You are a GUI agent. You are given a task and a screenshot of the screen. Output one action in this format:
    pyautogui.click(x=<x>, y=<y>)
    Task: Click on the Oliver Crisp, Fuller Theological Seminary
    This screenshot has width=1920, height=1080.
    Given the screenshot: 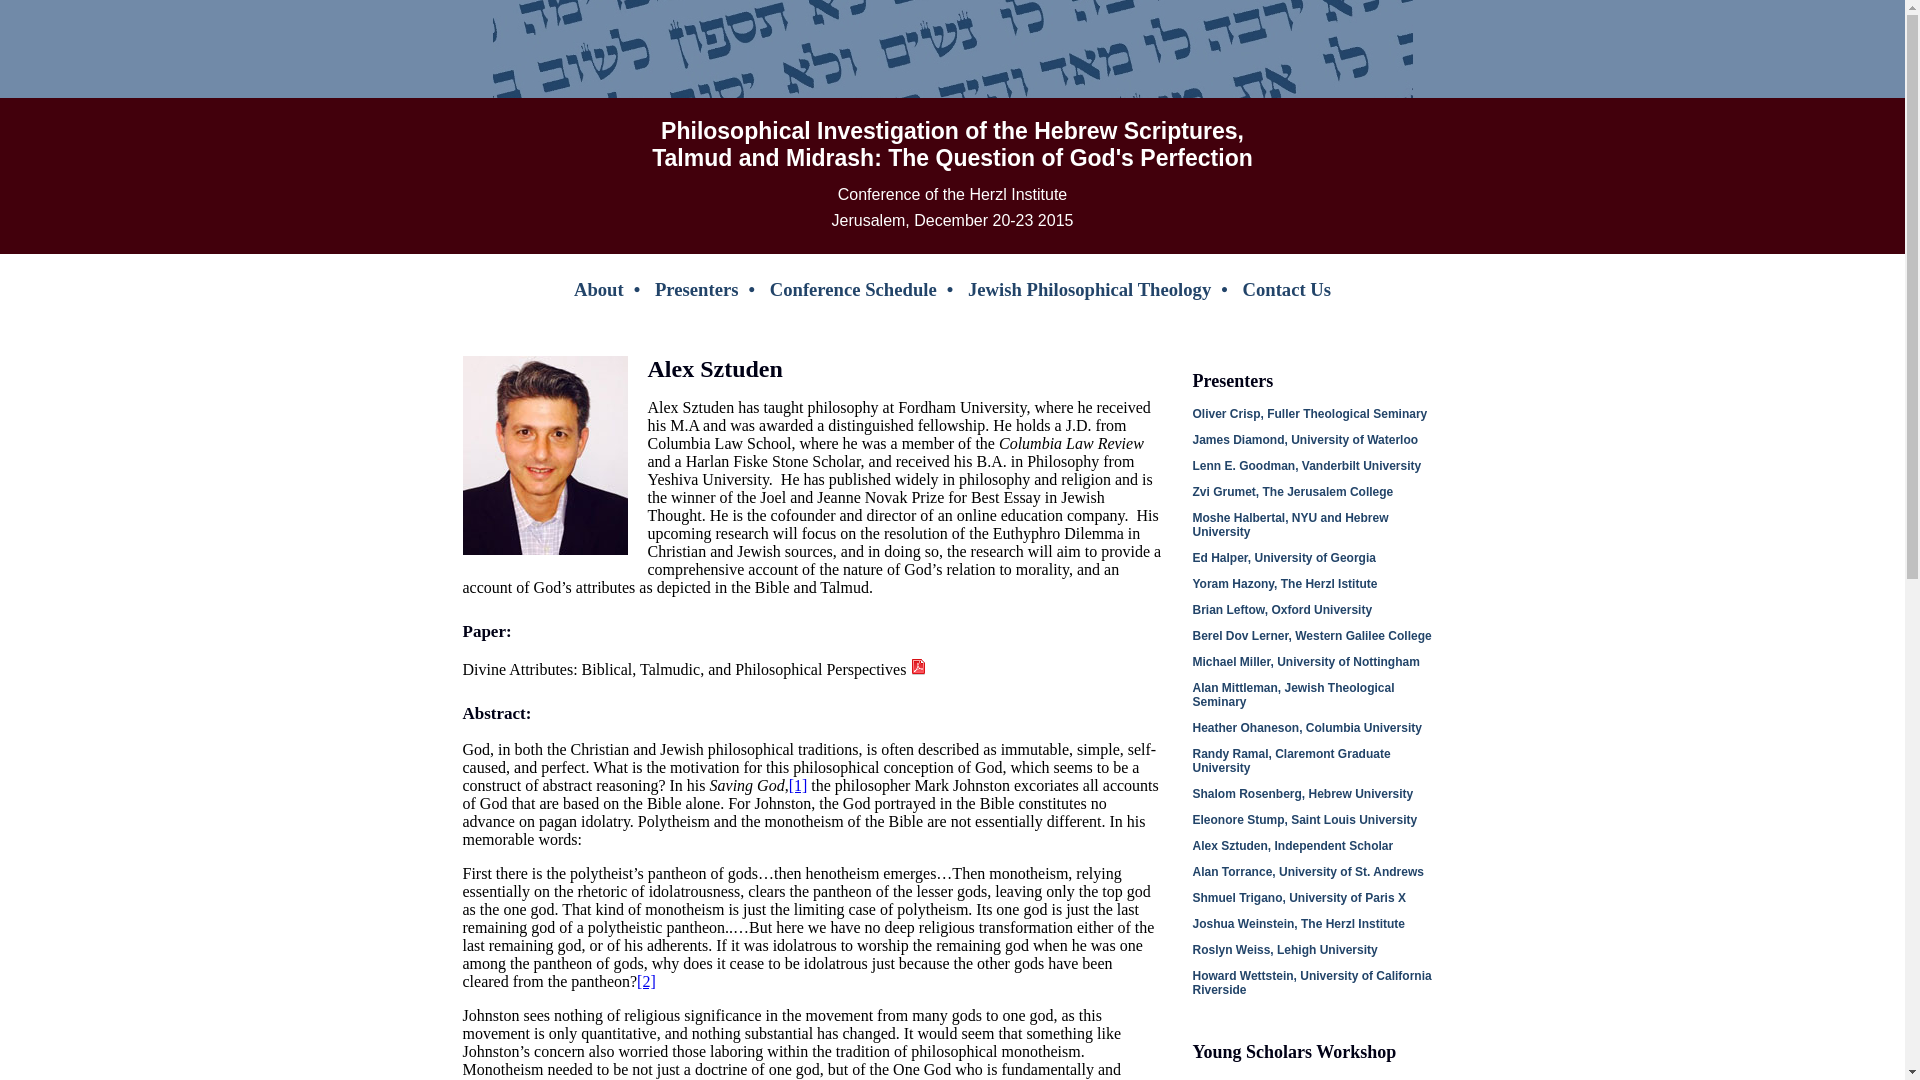 What is the action you would take?
    pyautogui.click(x=1309, y=414)
    